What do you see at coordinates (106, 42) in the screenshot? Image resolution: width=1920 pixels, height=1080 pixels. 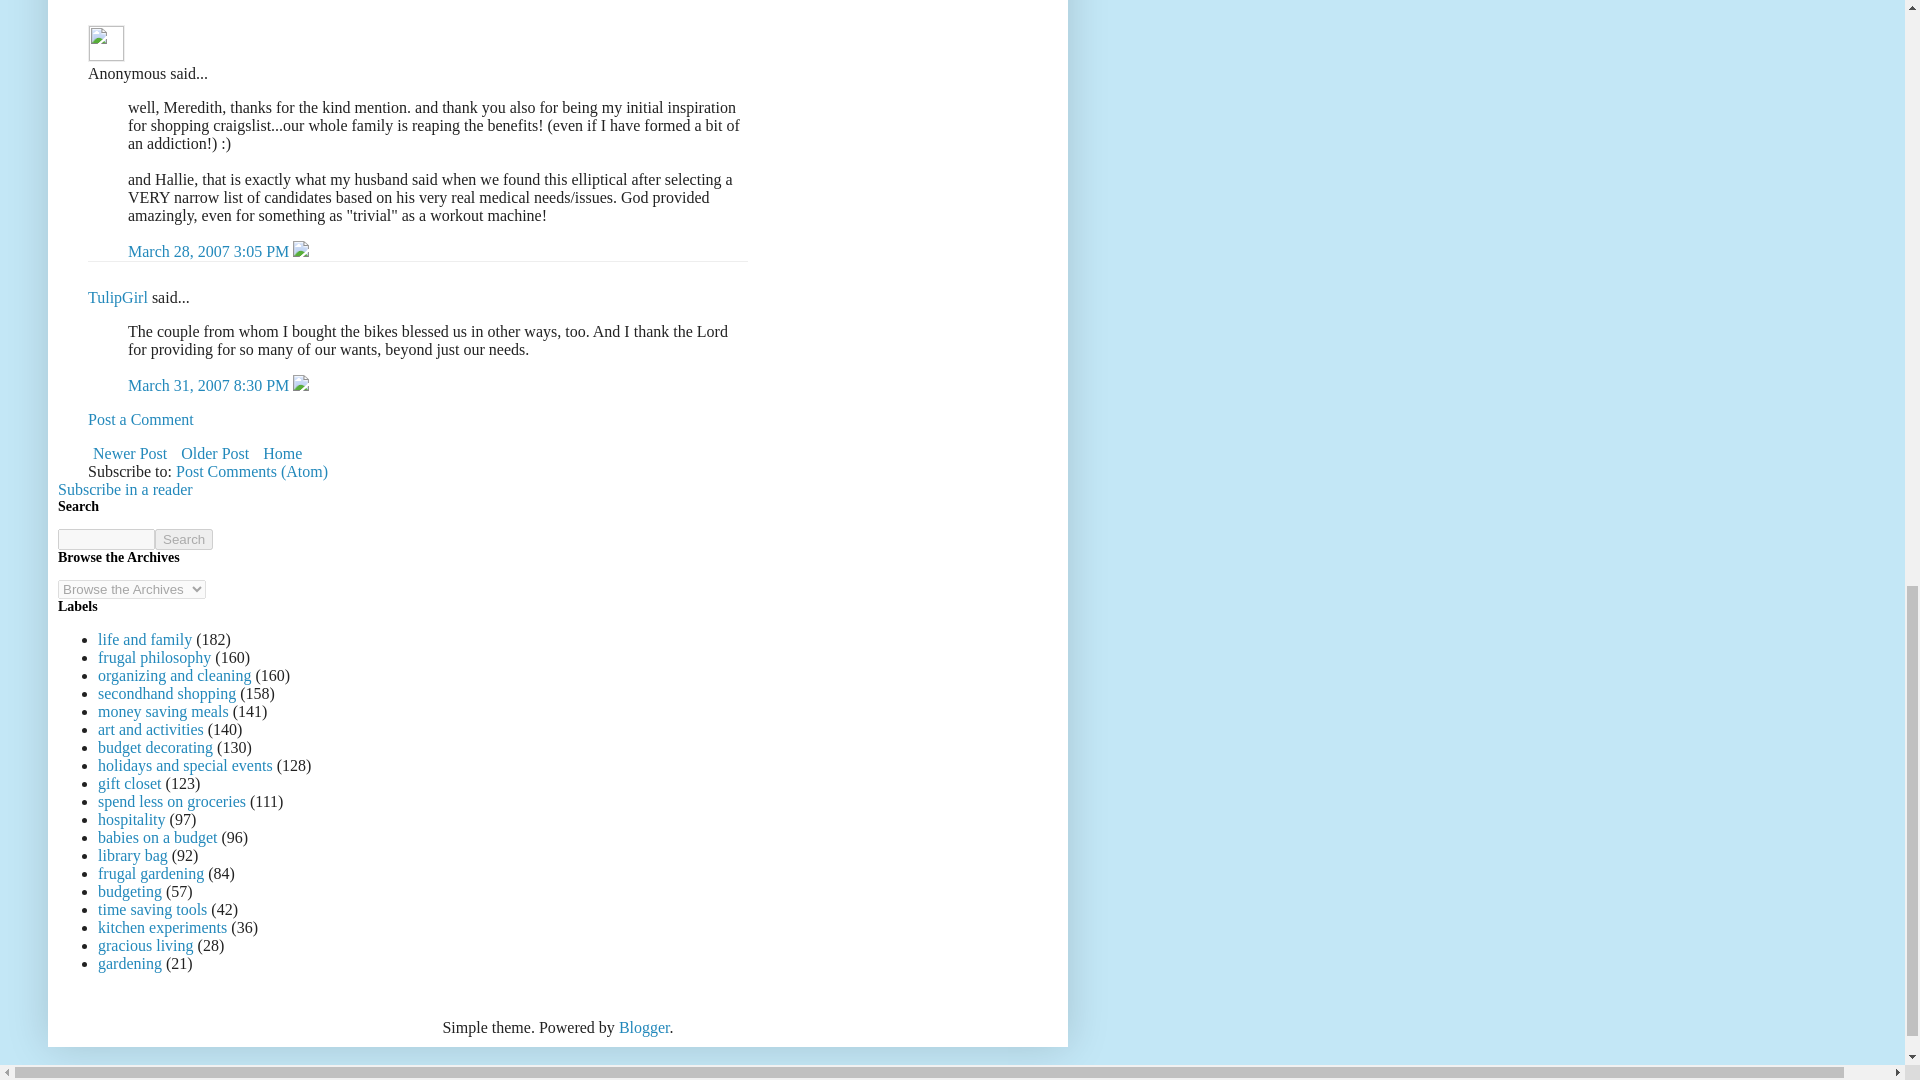 I see `Anonymous` at bounding box center [106, 42].